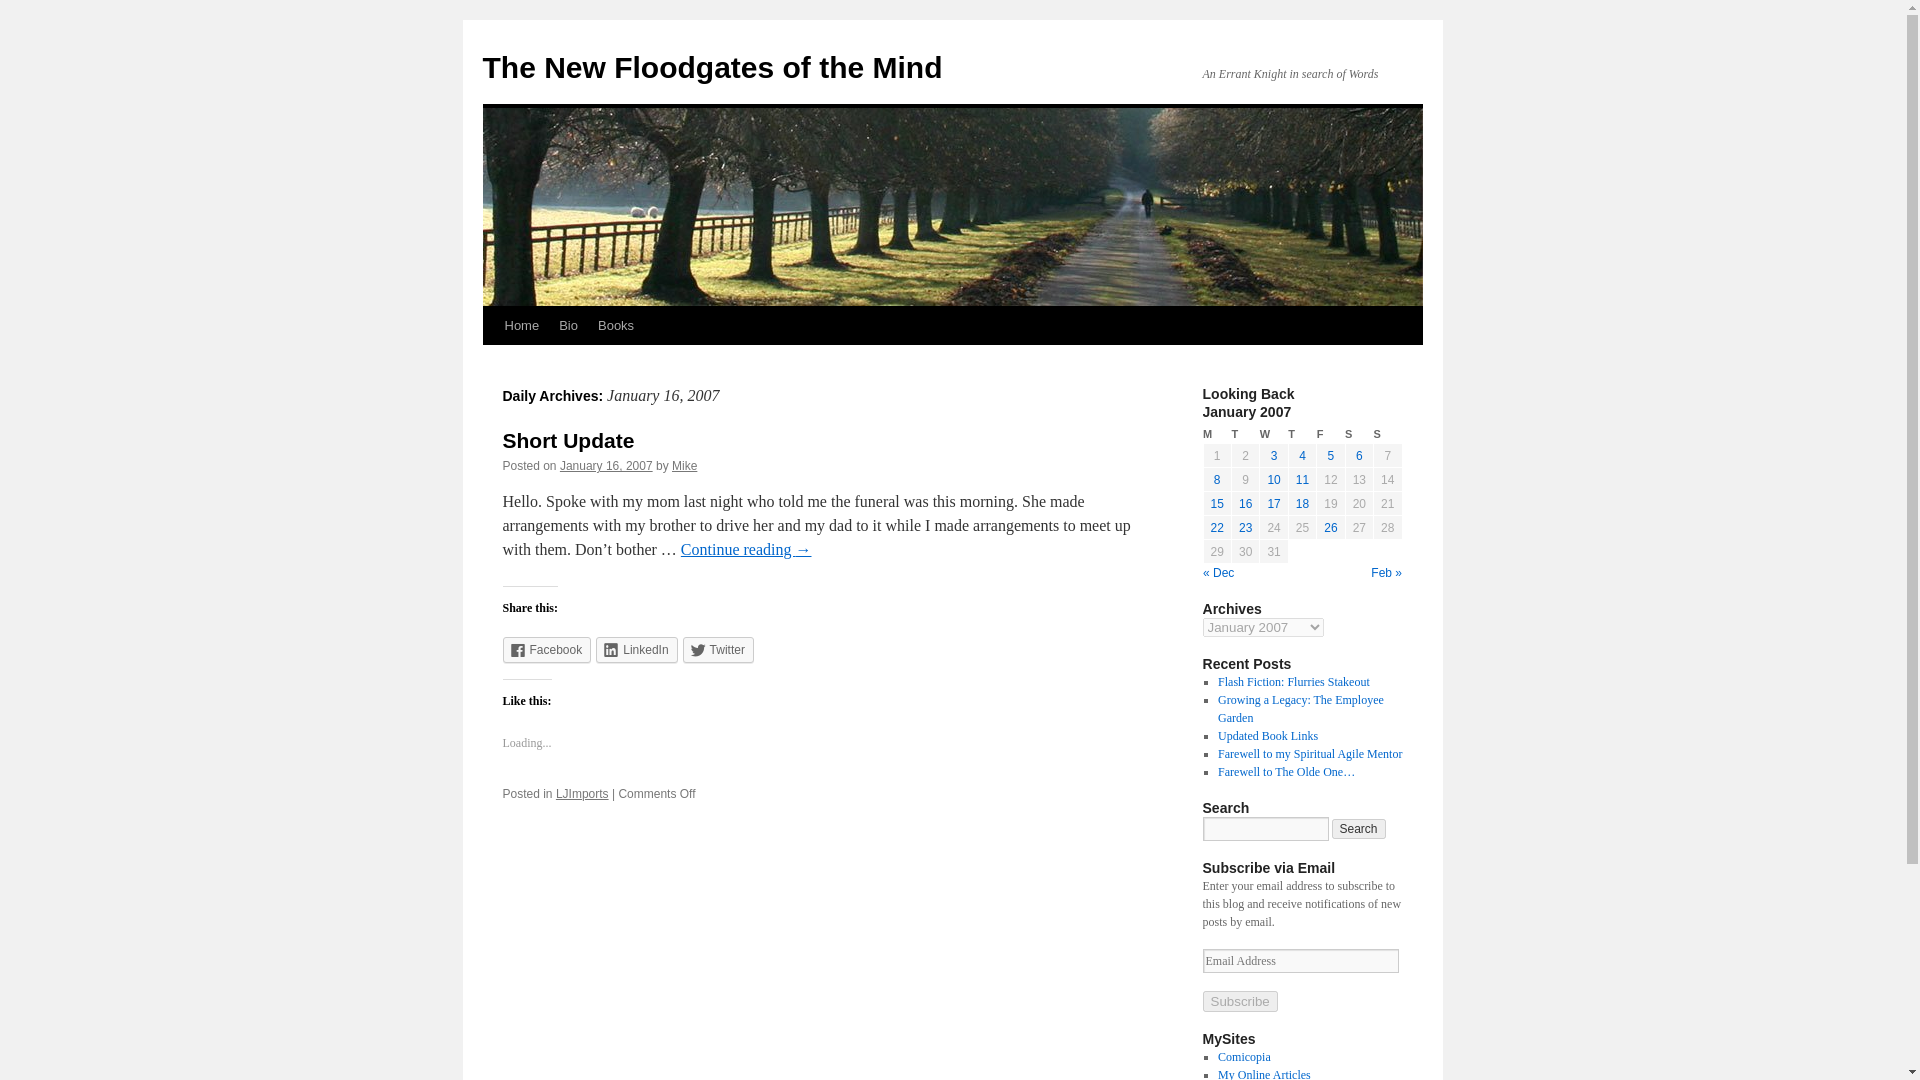 This screenshot has height=1080, width=1920. I want to click on January 16, 2007, so click(606, 466).